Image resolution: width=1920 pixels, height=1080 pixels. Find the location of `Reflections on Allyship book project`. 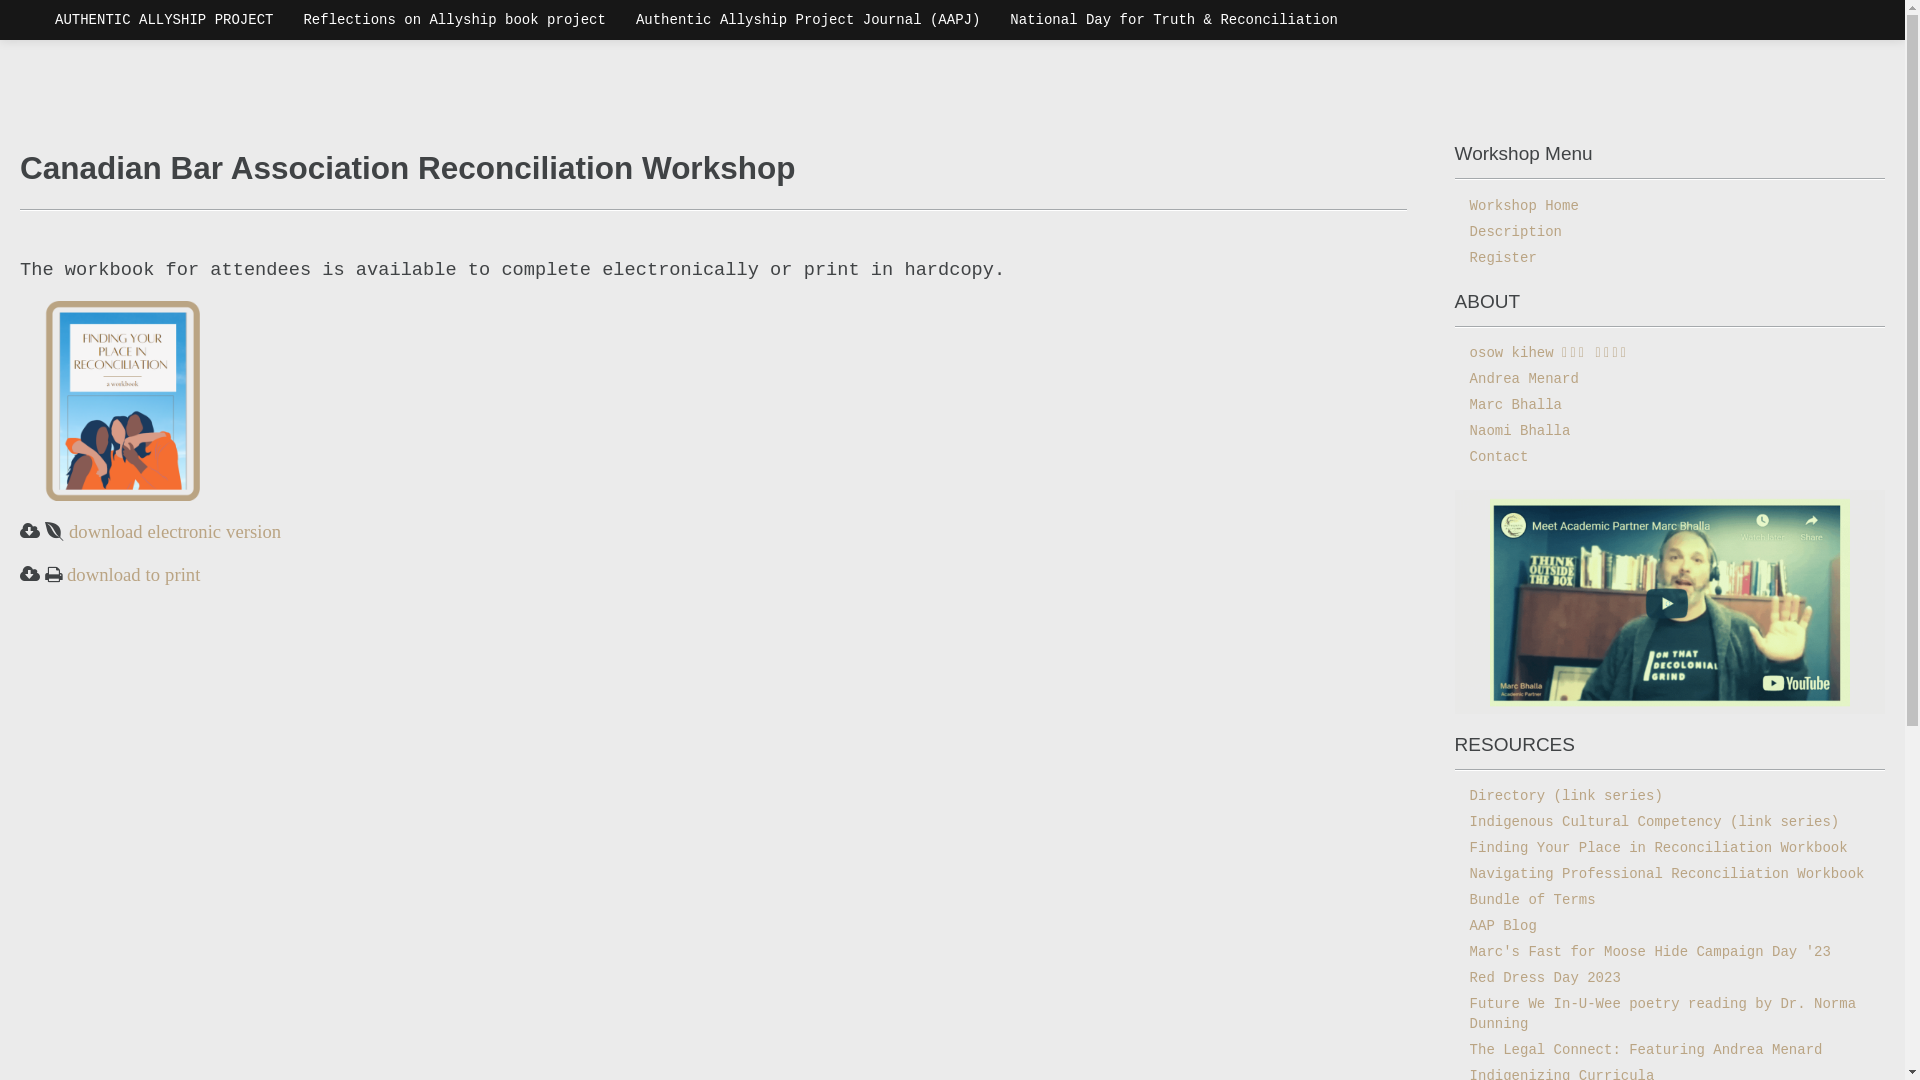

Reflections on Allyship book project is located at coordinates (454, 20).